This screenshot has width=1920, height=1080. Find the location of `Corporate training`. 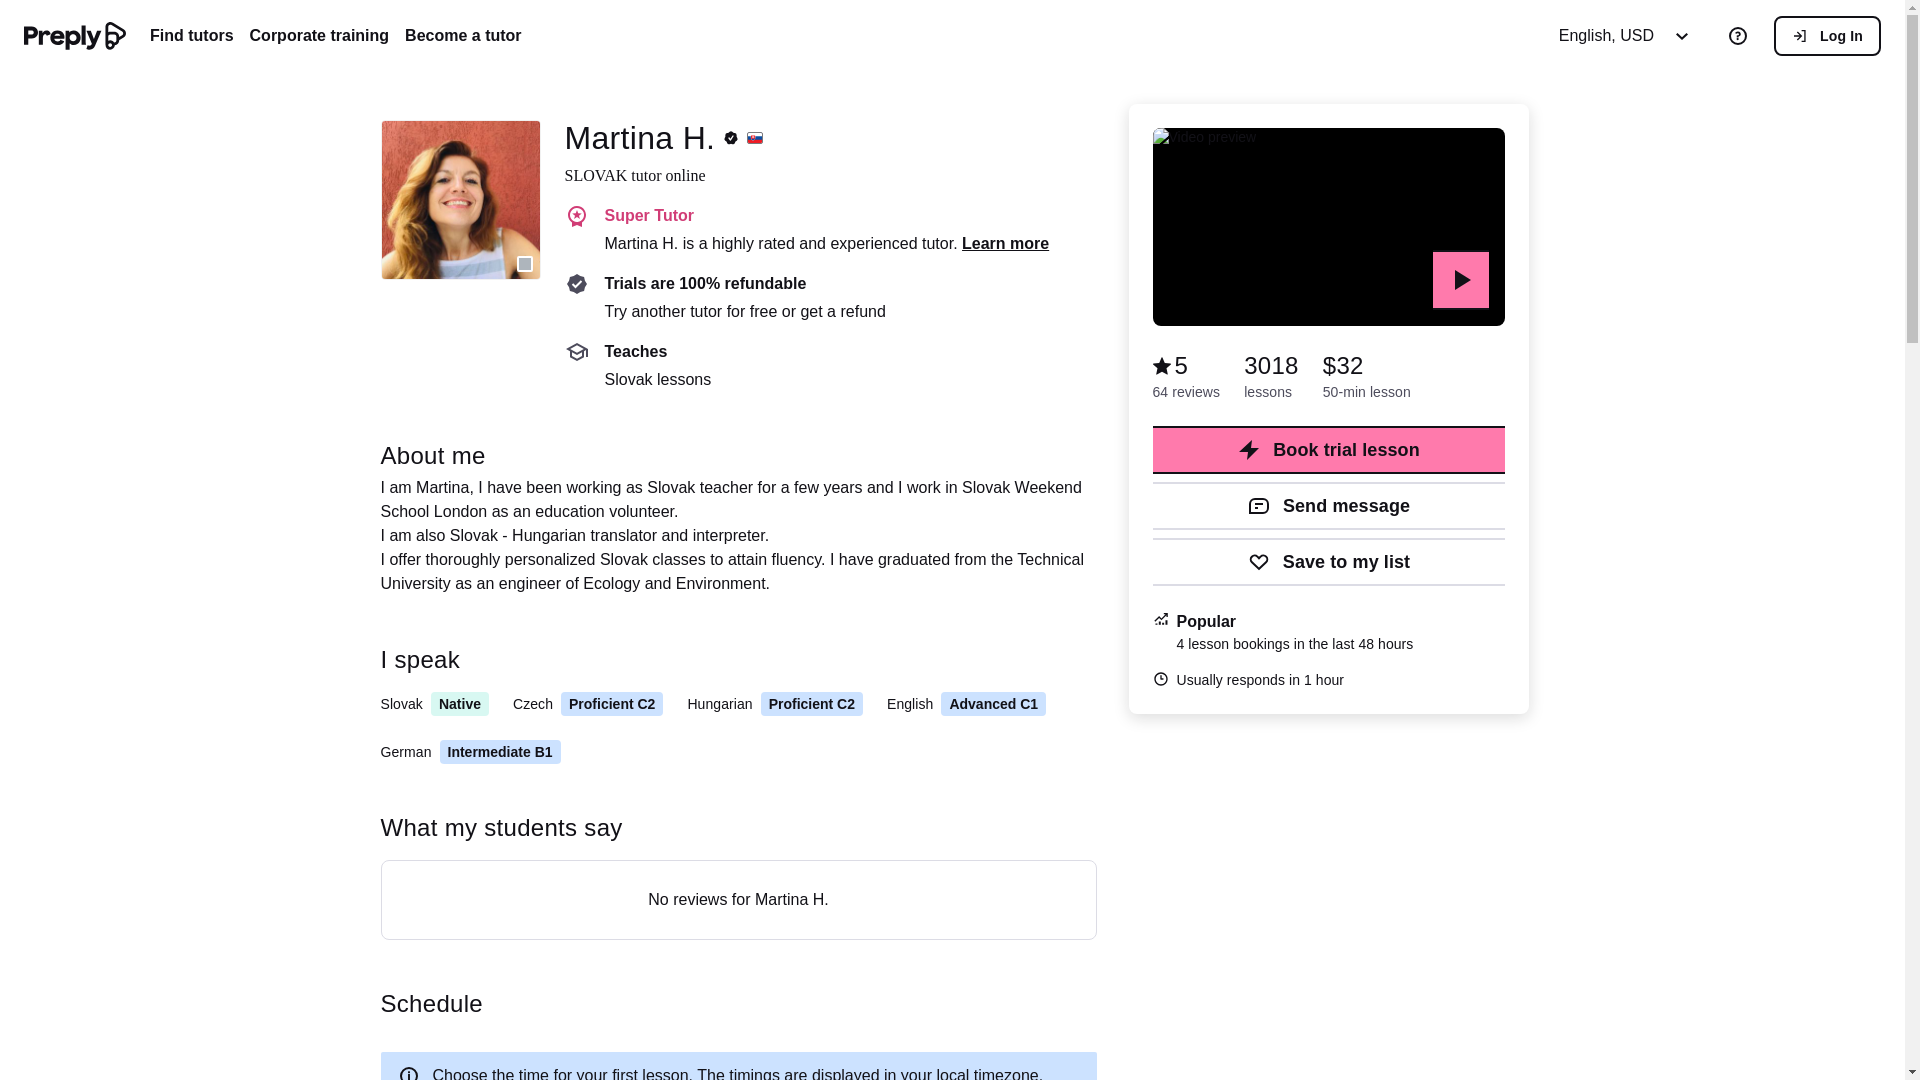

Corporate training is located at coordinates (319, 35).